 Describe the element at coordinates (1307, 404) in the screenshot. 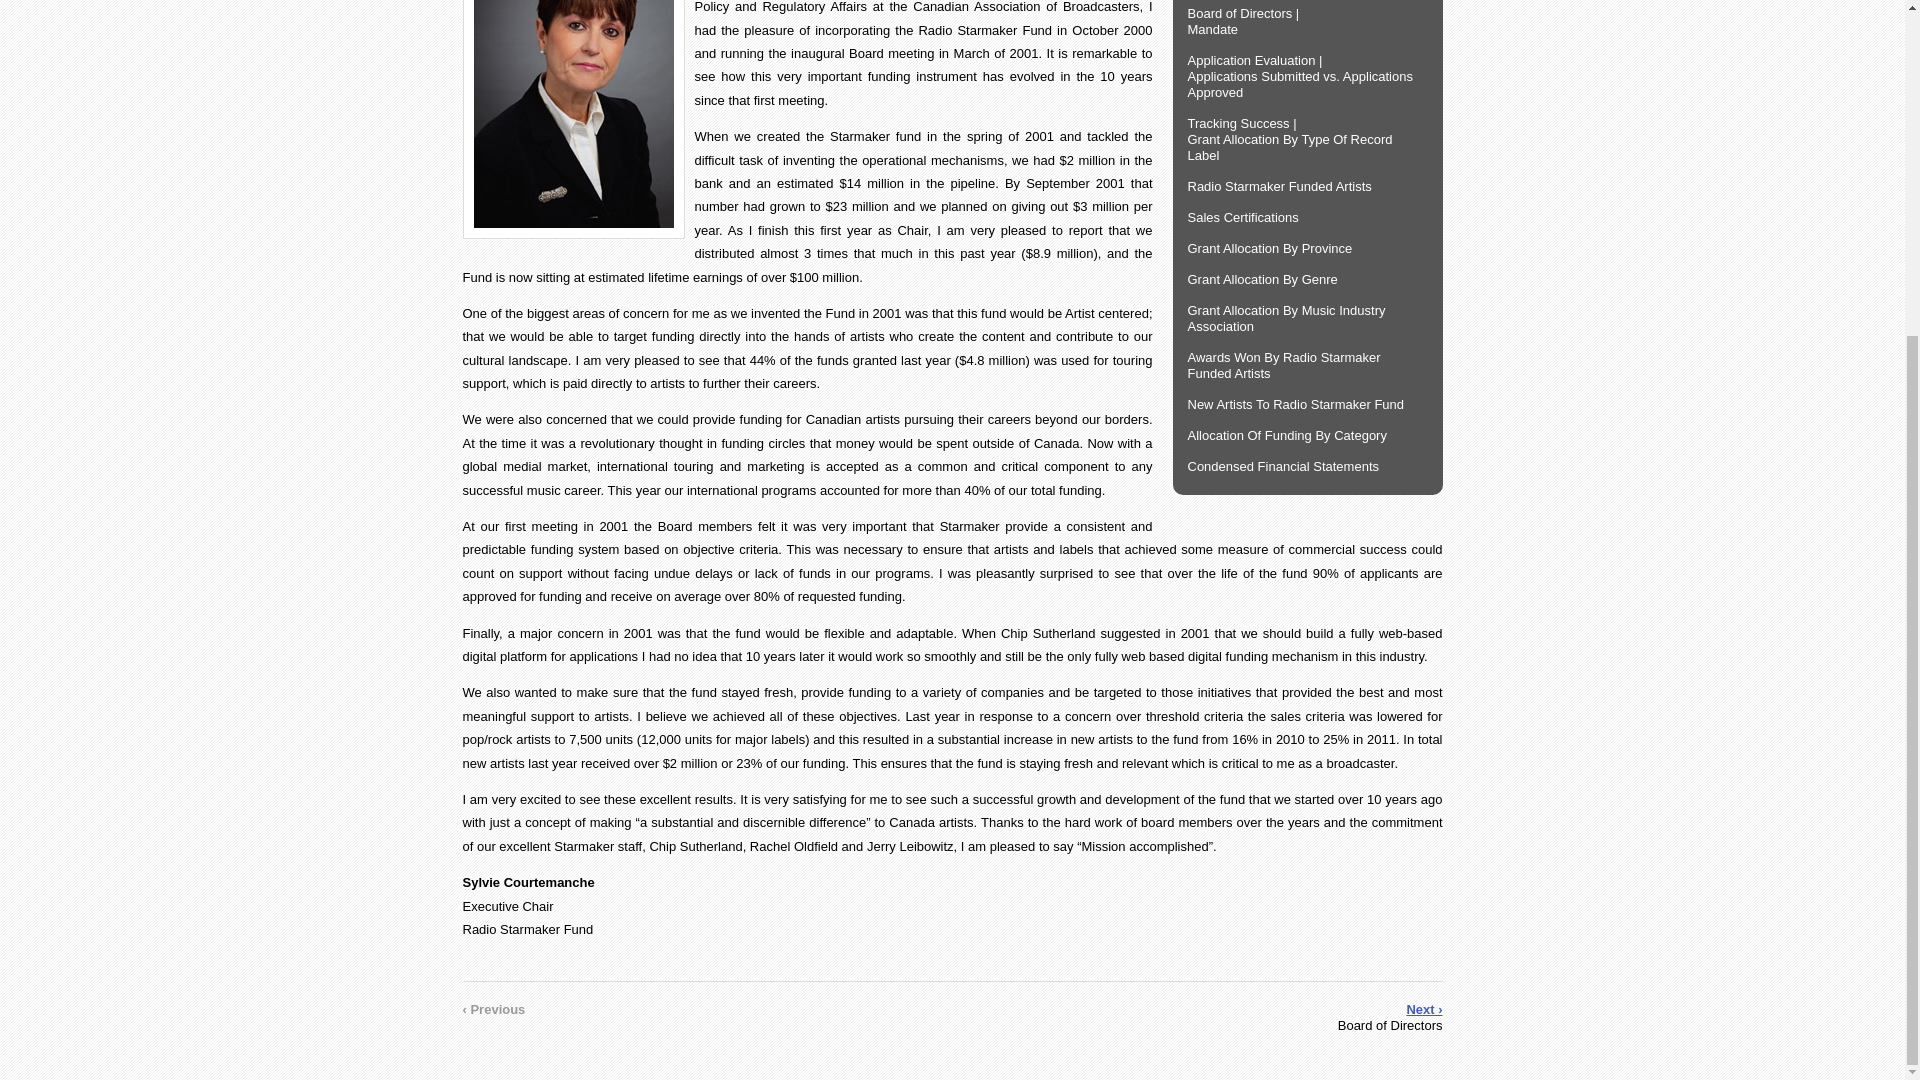

I see `New Artists To Radio Starmaker Fund` at that location.